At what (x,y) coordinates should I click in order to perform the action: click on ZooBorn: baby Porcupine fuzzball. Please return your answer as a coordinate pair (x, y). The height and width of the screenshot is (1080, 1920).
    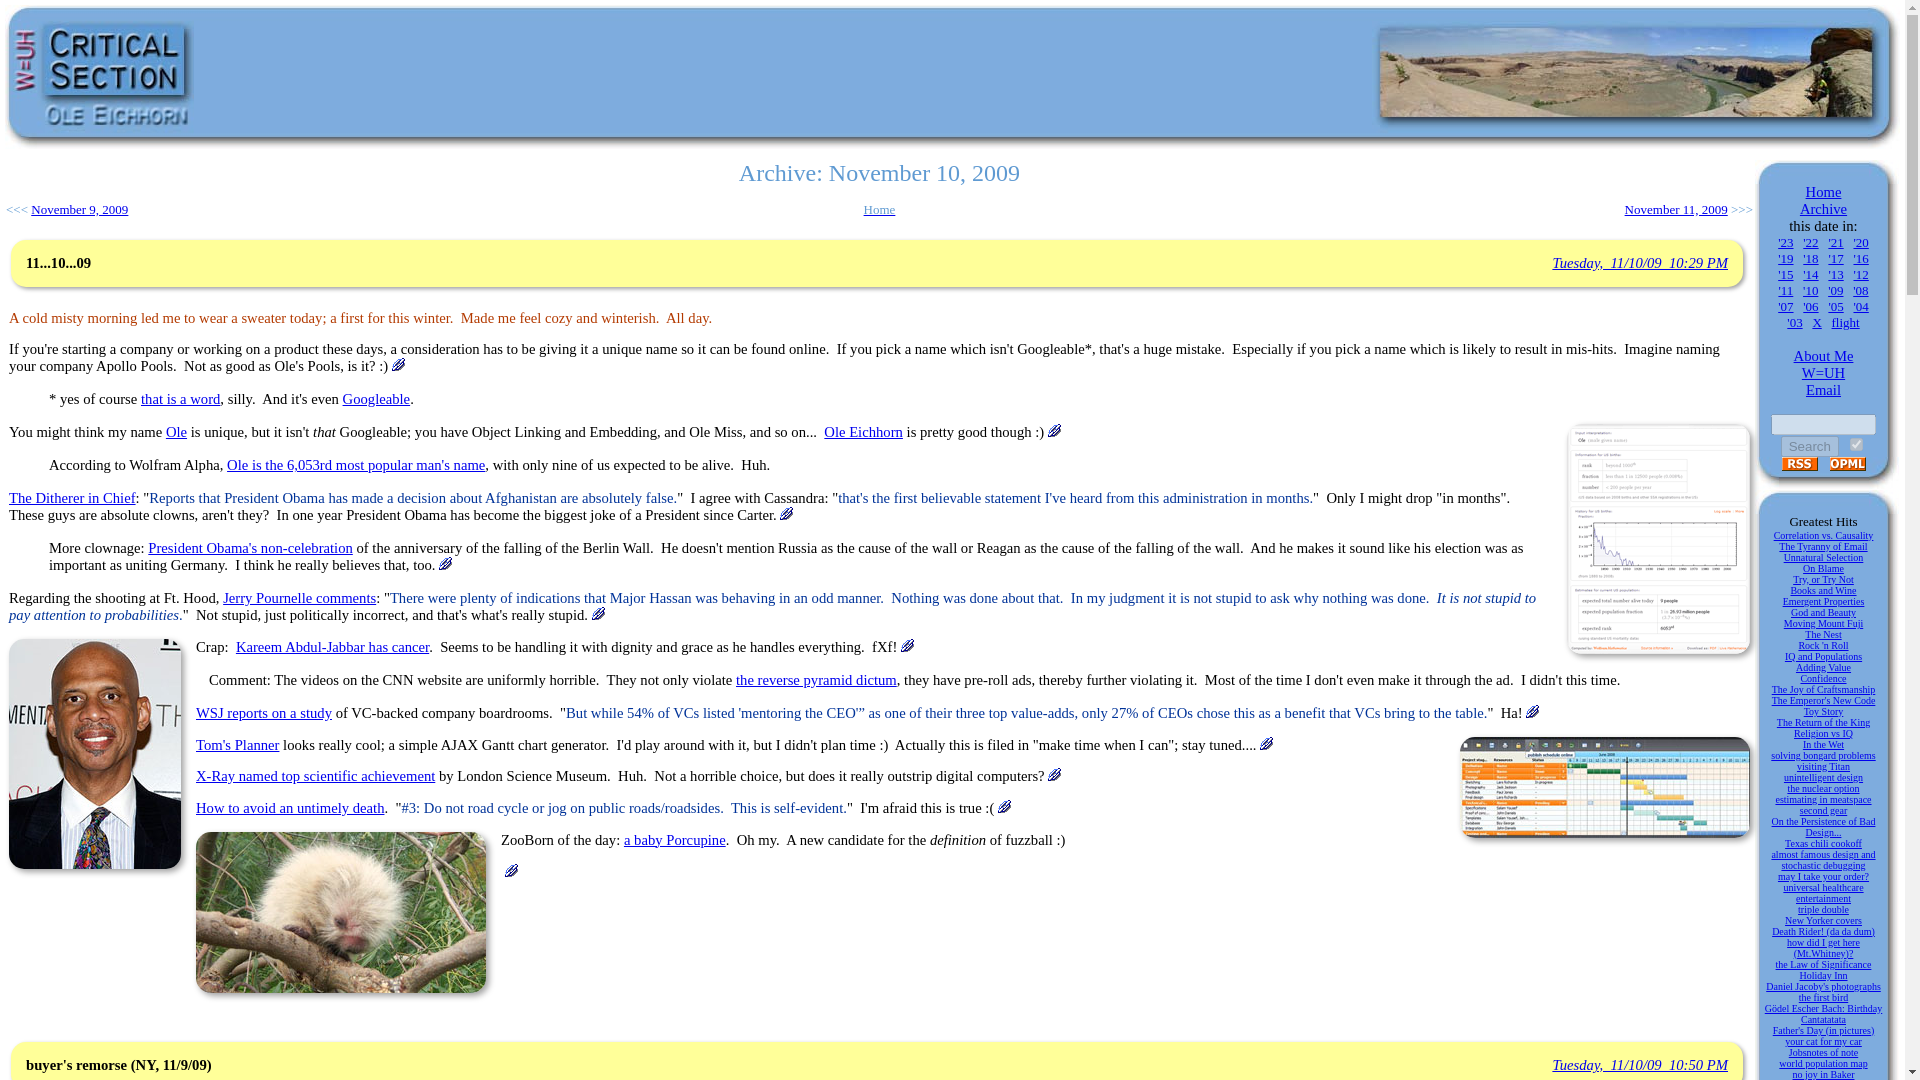
    Looking at the image, I should click on (340, 912).